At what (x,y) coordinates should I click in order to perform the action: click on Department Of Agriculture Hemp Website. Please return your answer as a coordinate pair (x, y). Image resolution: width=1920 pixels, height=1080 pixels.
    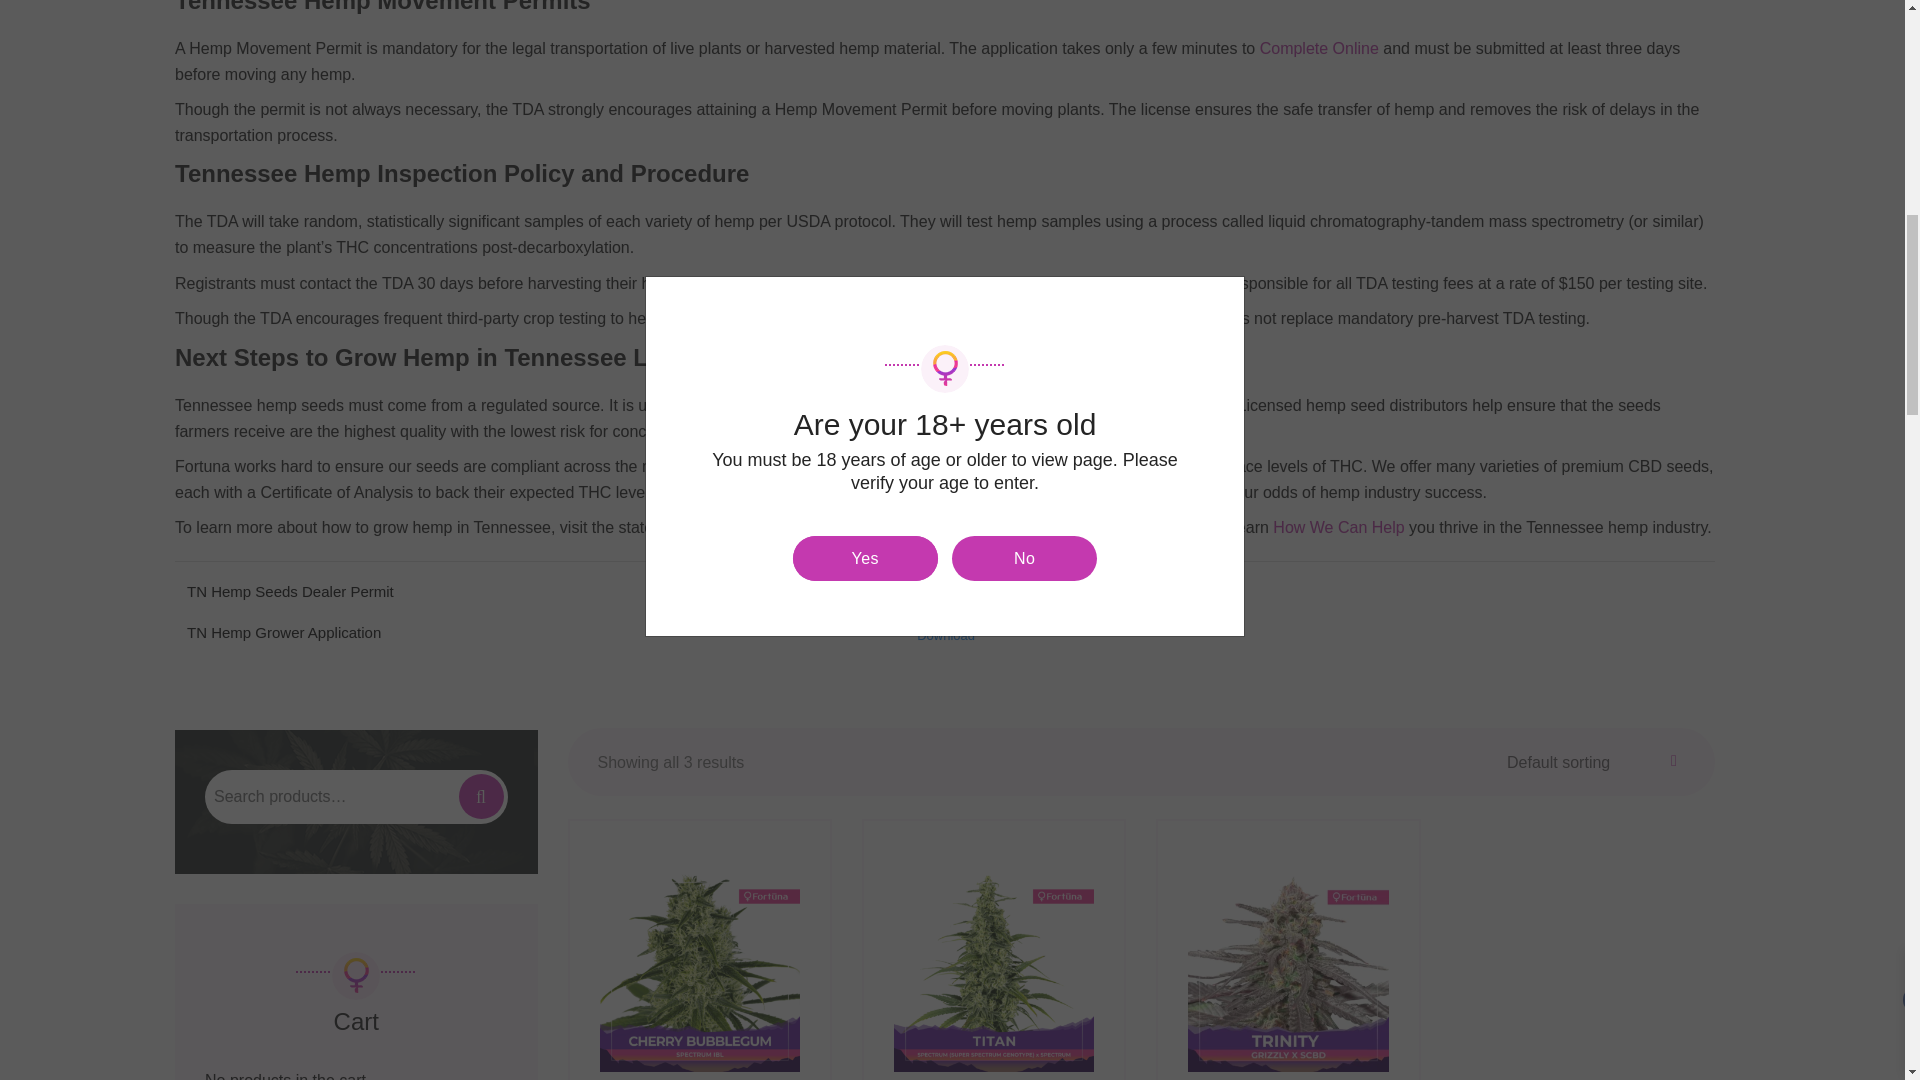
    Looking at the image, I should click on (816, 527).